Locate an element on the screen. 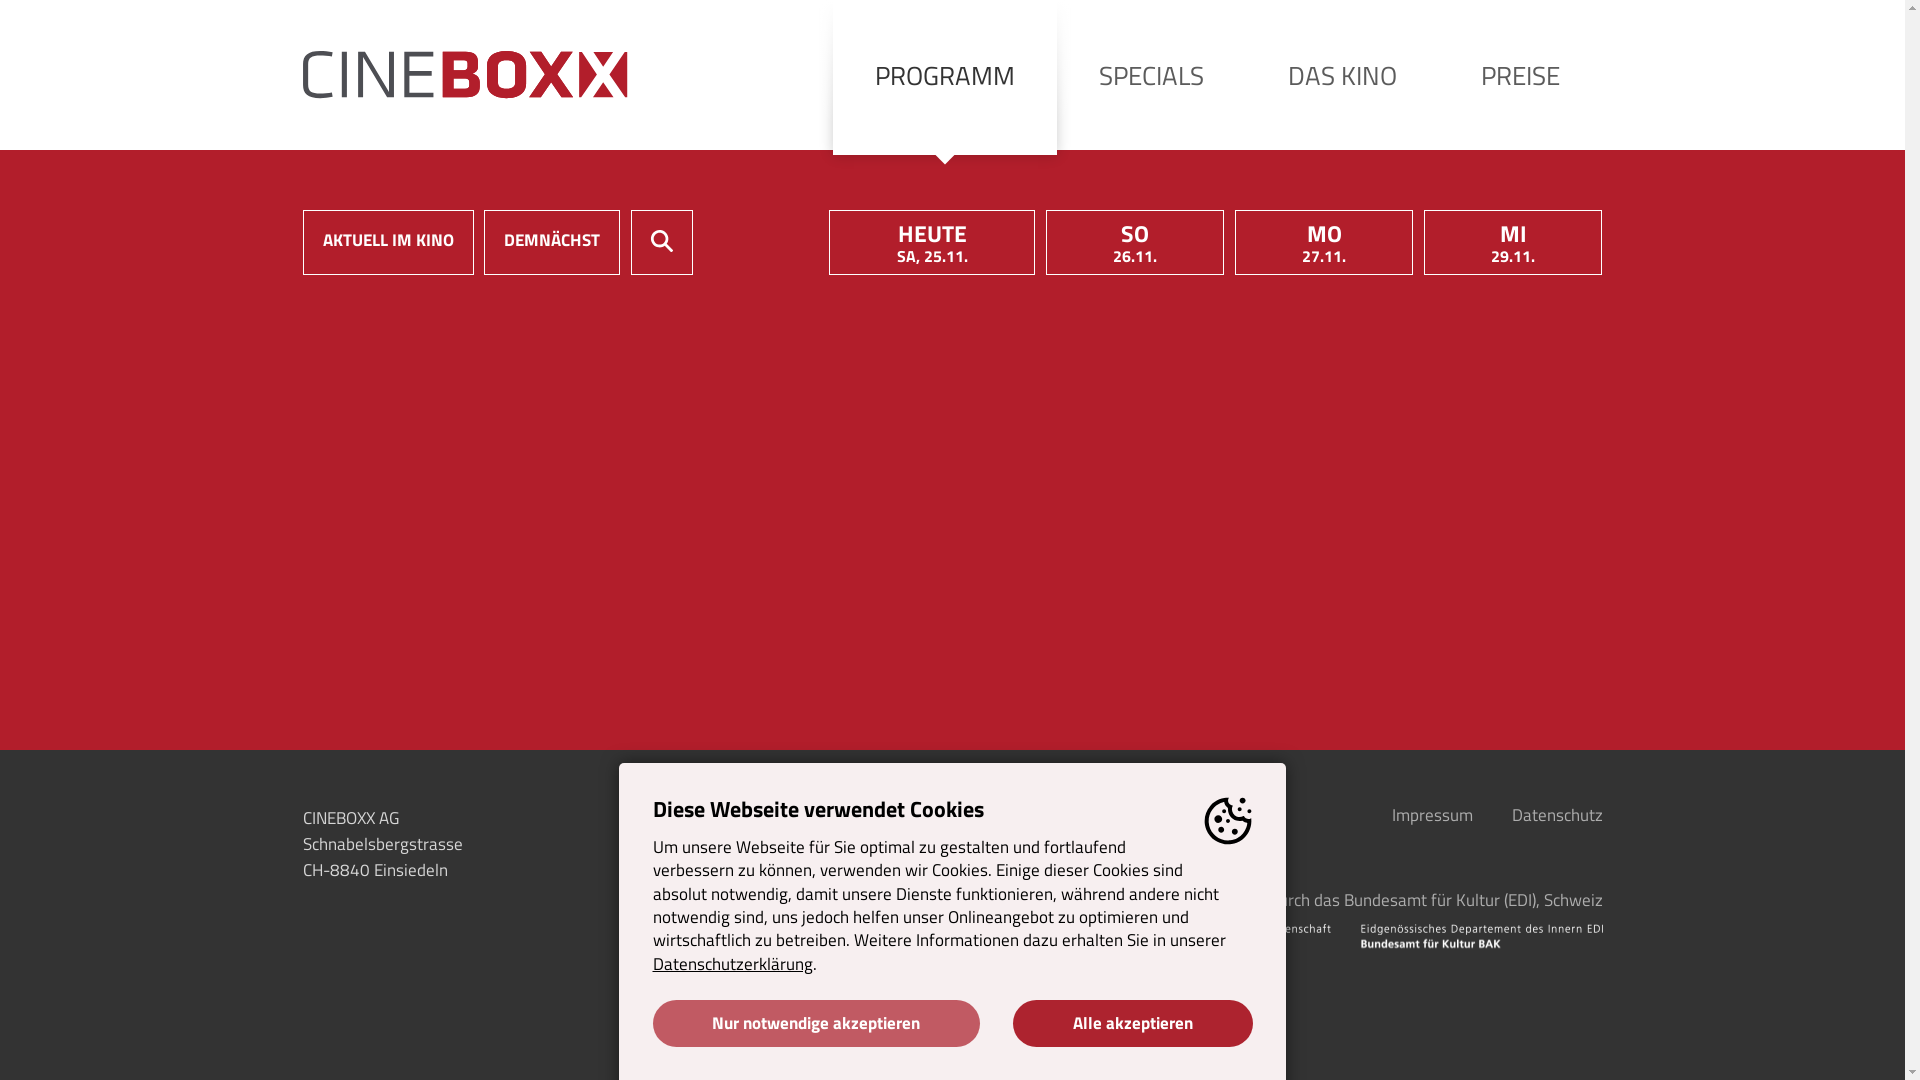 The image size is (1920, 1080). PROGRAMM is located at coordinates (945, 78).